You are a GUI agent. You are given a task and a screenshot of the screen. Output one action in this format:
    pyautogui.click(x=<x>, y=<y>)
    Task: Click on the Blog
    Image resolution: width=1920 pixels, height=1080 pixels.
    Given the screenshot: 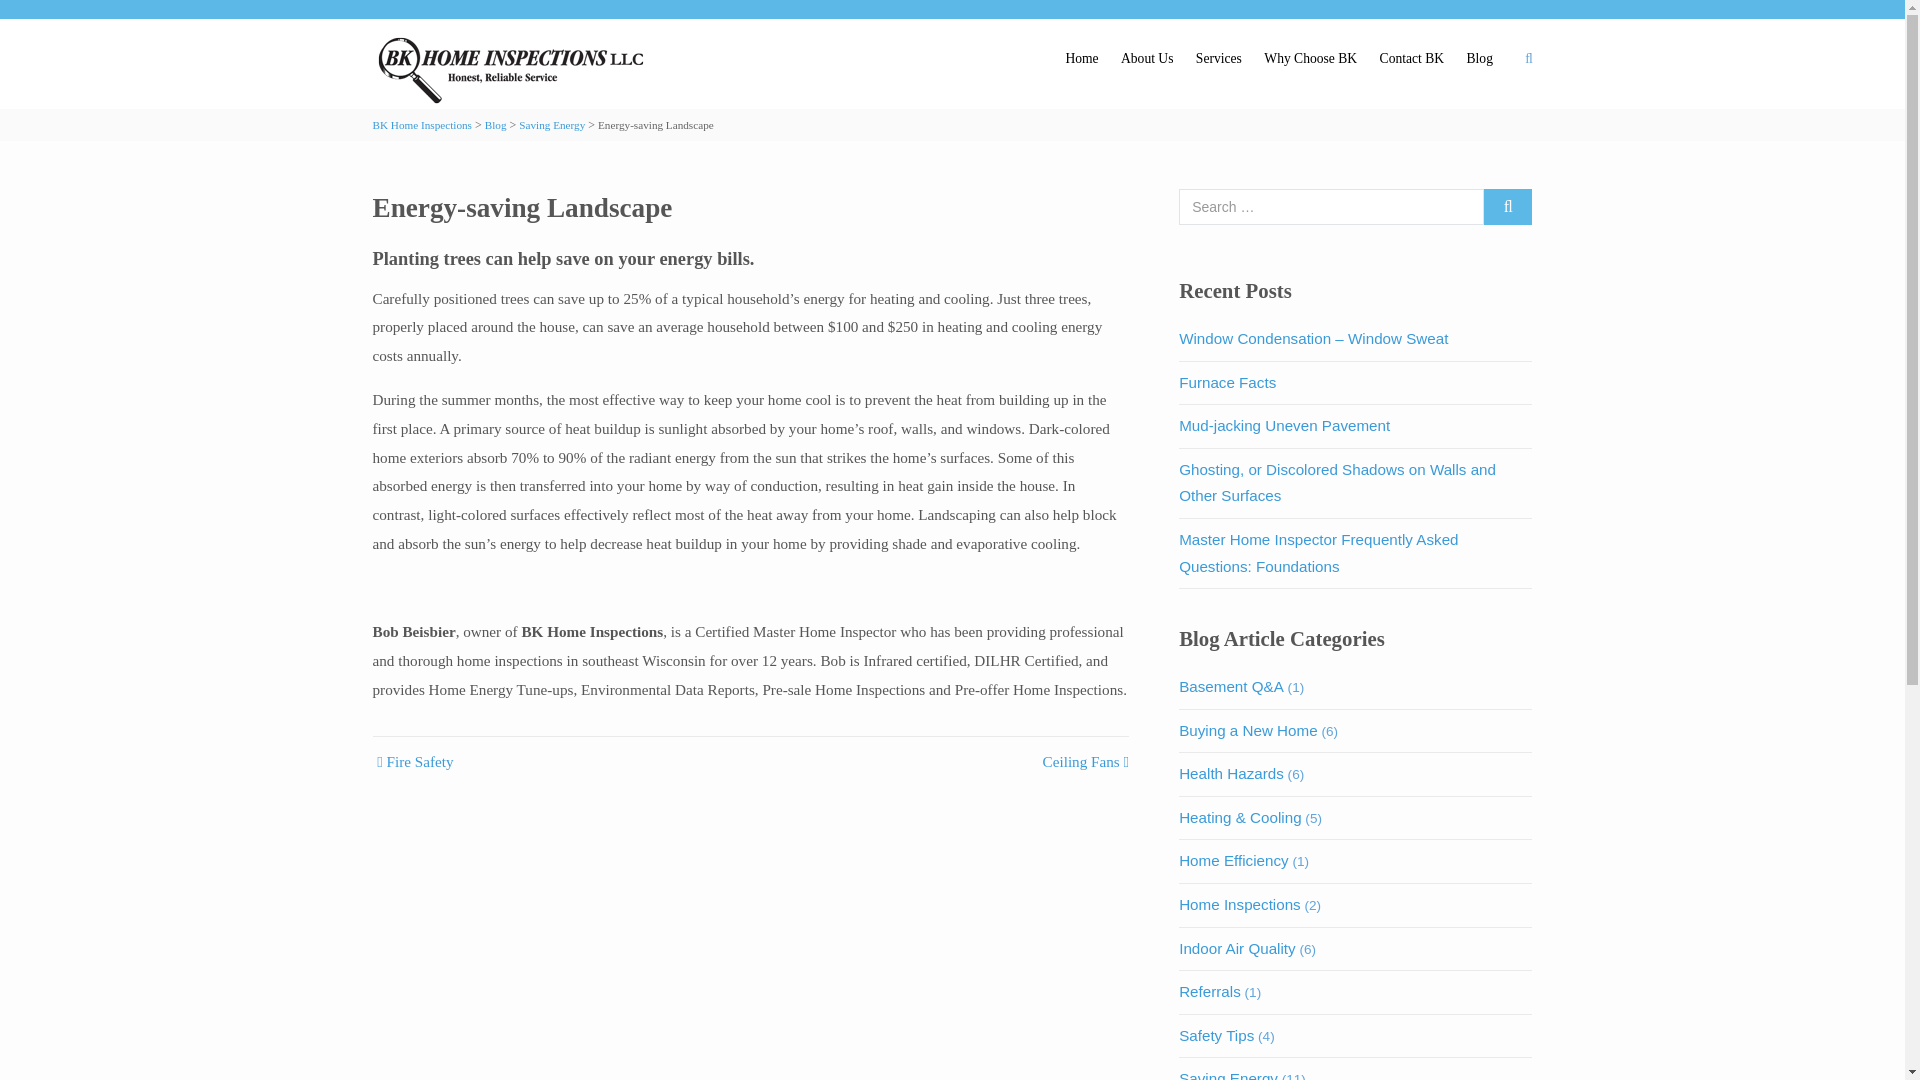 What is the action you would take?
    pyautogui.click(x=496, y=124)
    